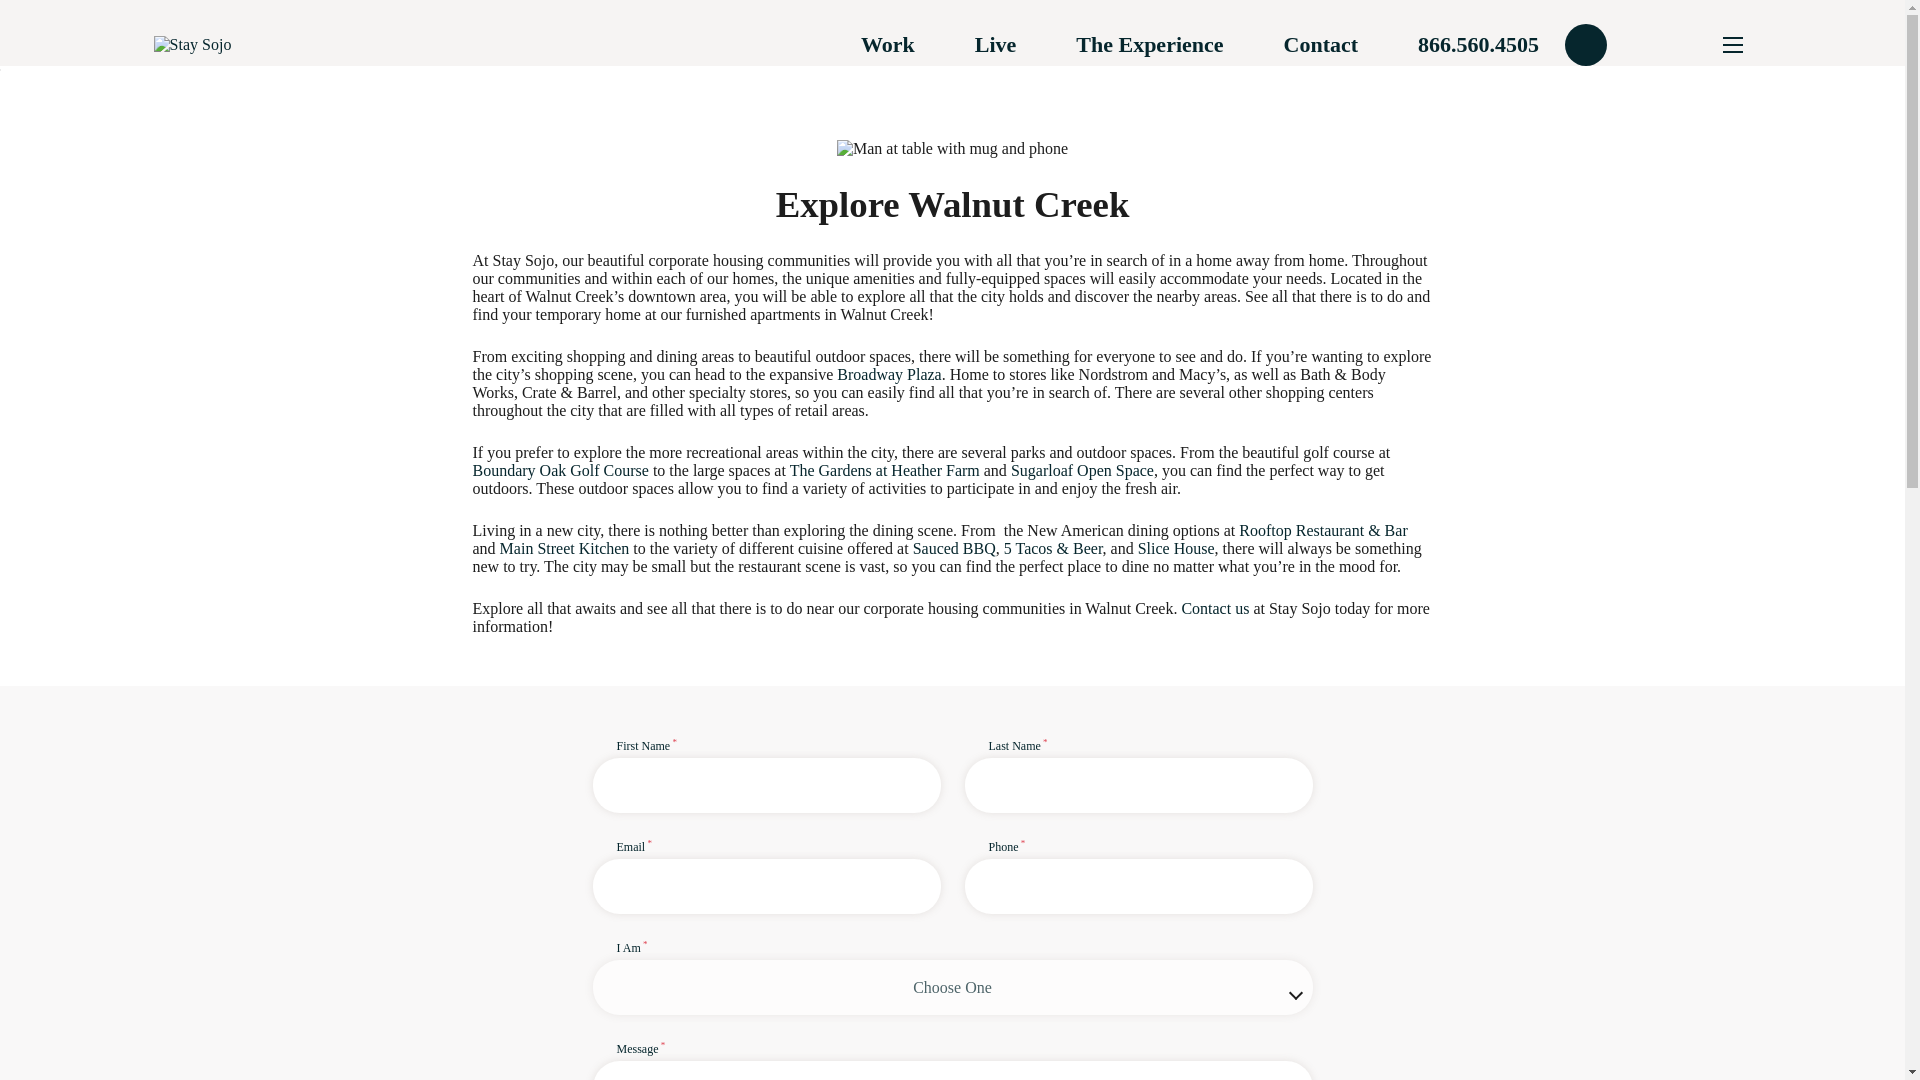  Describe the element at coordinates (1137, 875) in the screenshot. I see `Phone number must be 10 digits long.` at that location.